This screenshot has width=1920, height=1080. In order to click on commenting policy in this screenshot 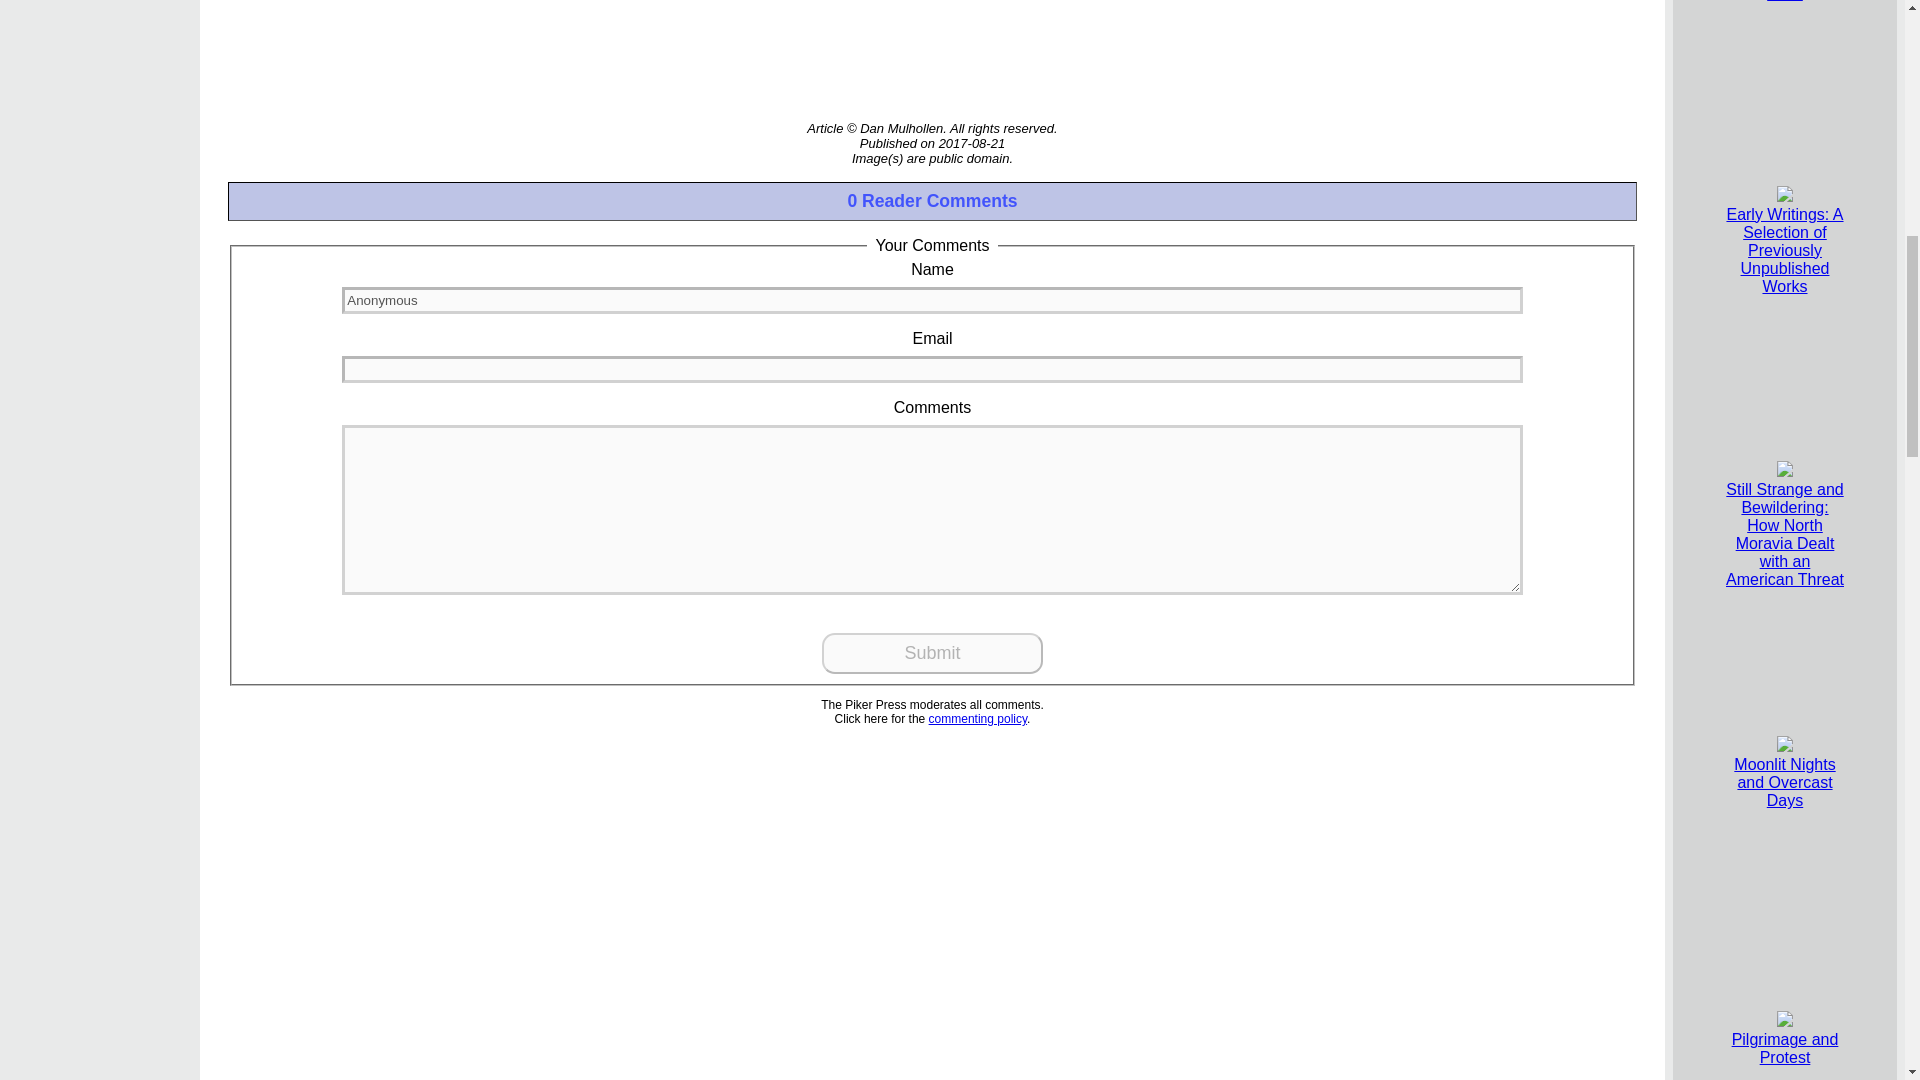, I will do `click(978, 718)`.